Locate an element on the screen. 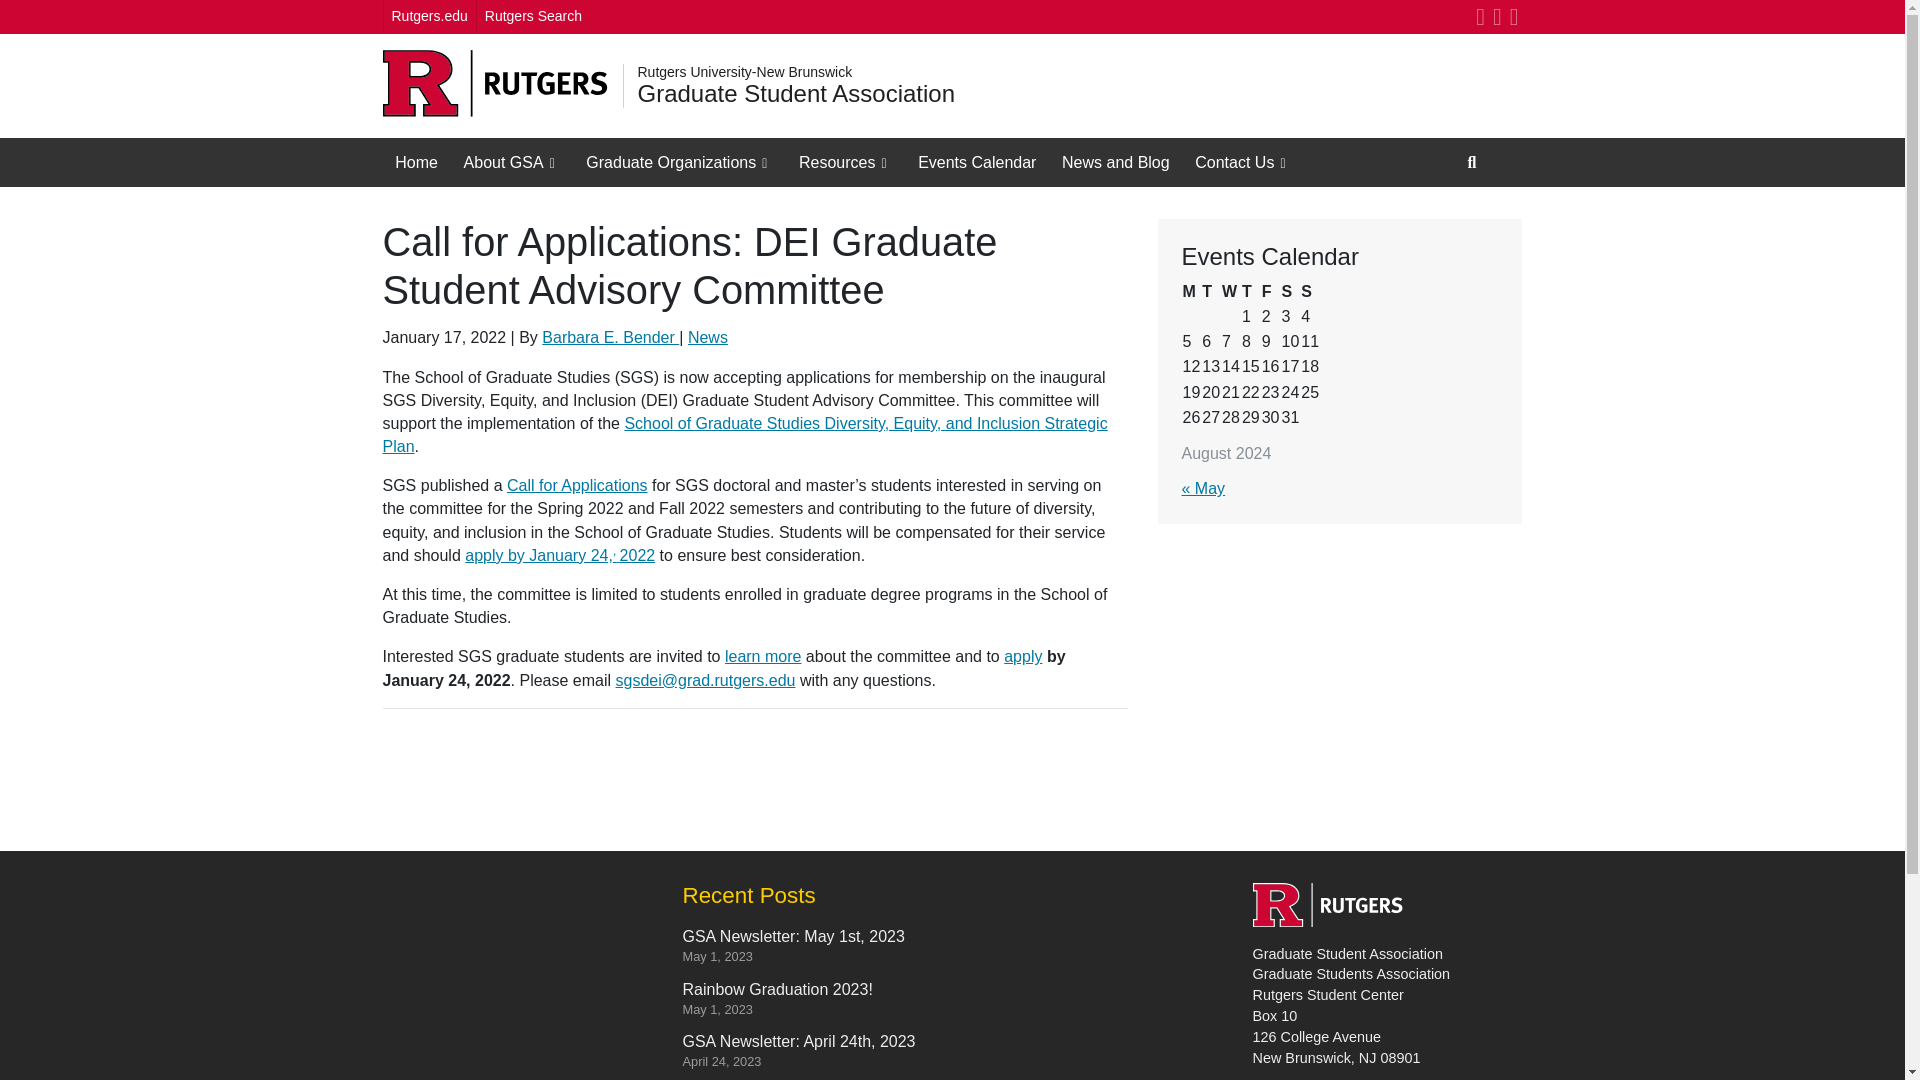 This screenshot has width=1920, height=1080. About GSA is located at coordinates (512, 162).